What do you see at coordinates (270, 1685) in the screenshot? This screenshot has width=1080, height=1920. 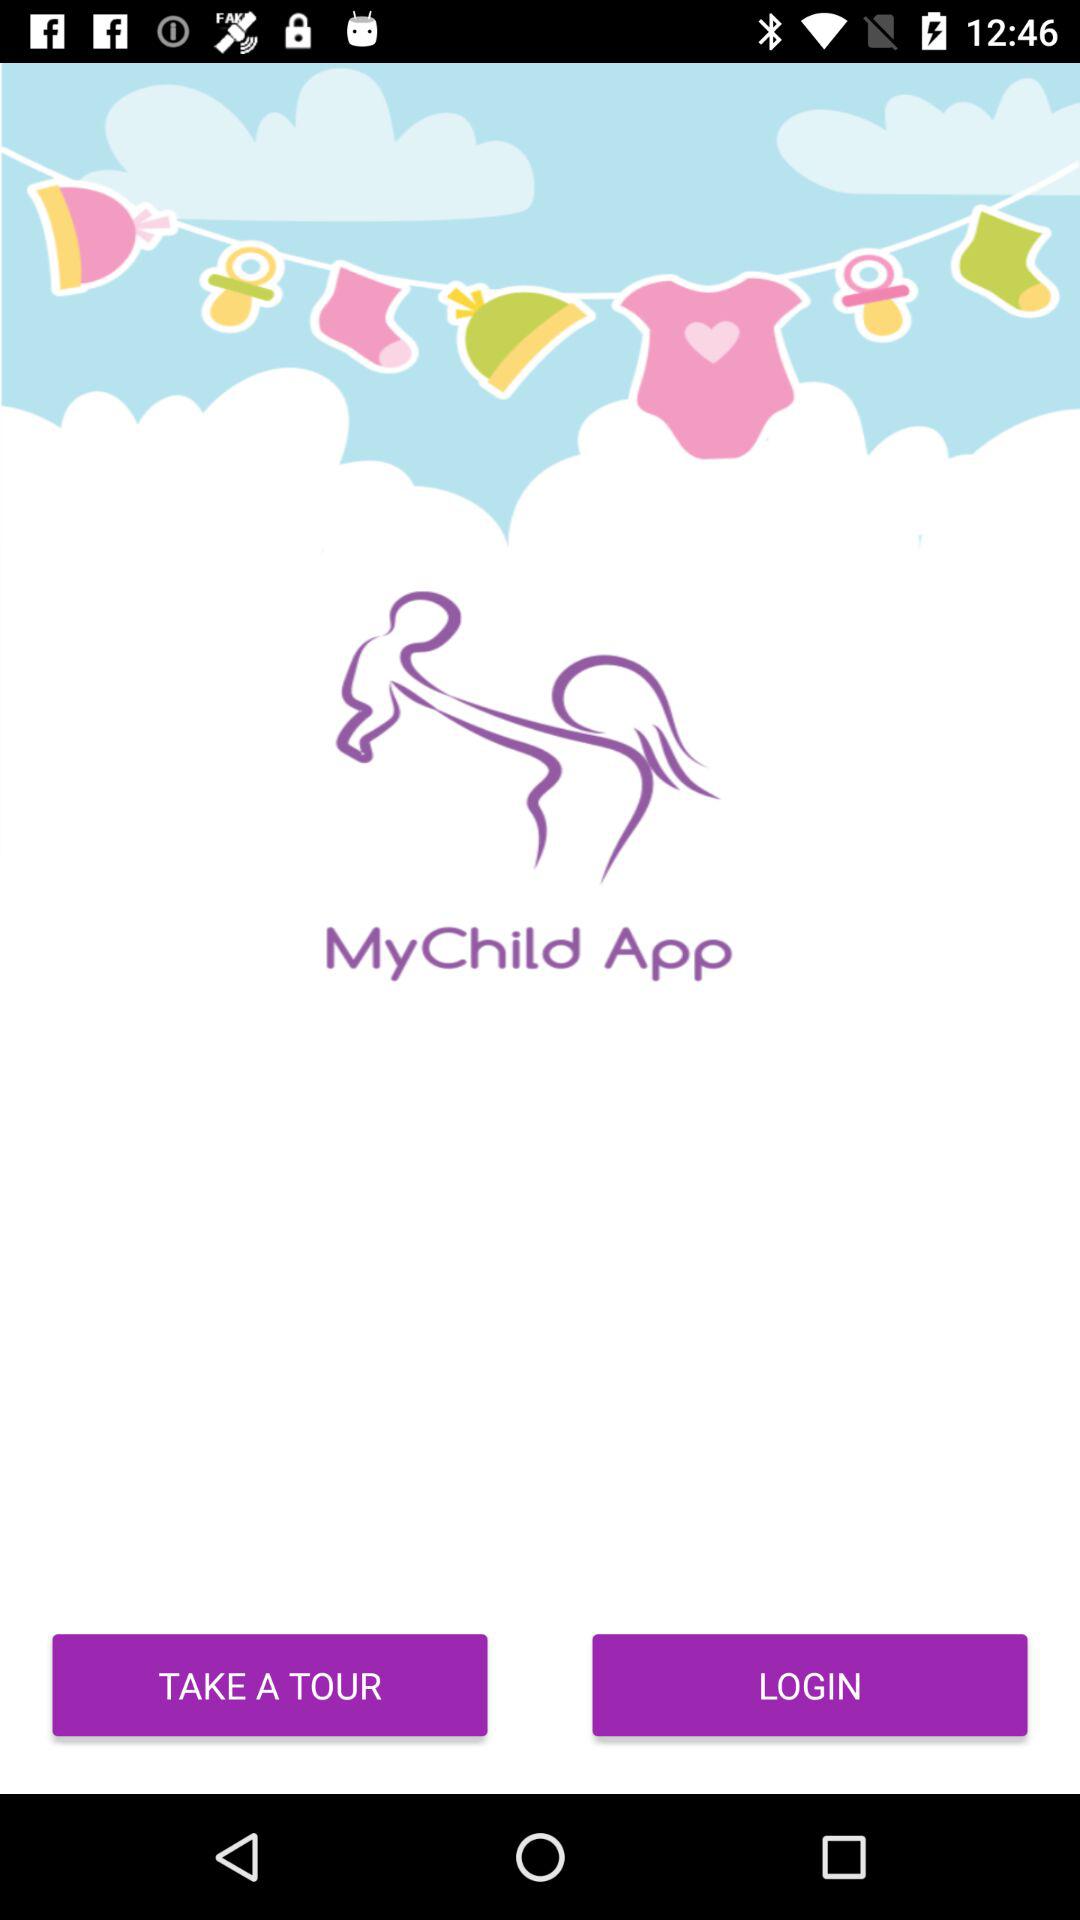 I see `turn off take a tour icon` at bounding box center [270, 1685].